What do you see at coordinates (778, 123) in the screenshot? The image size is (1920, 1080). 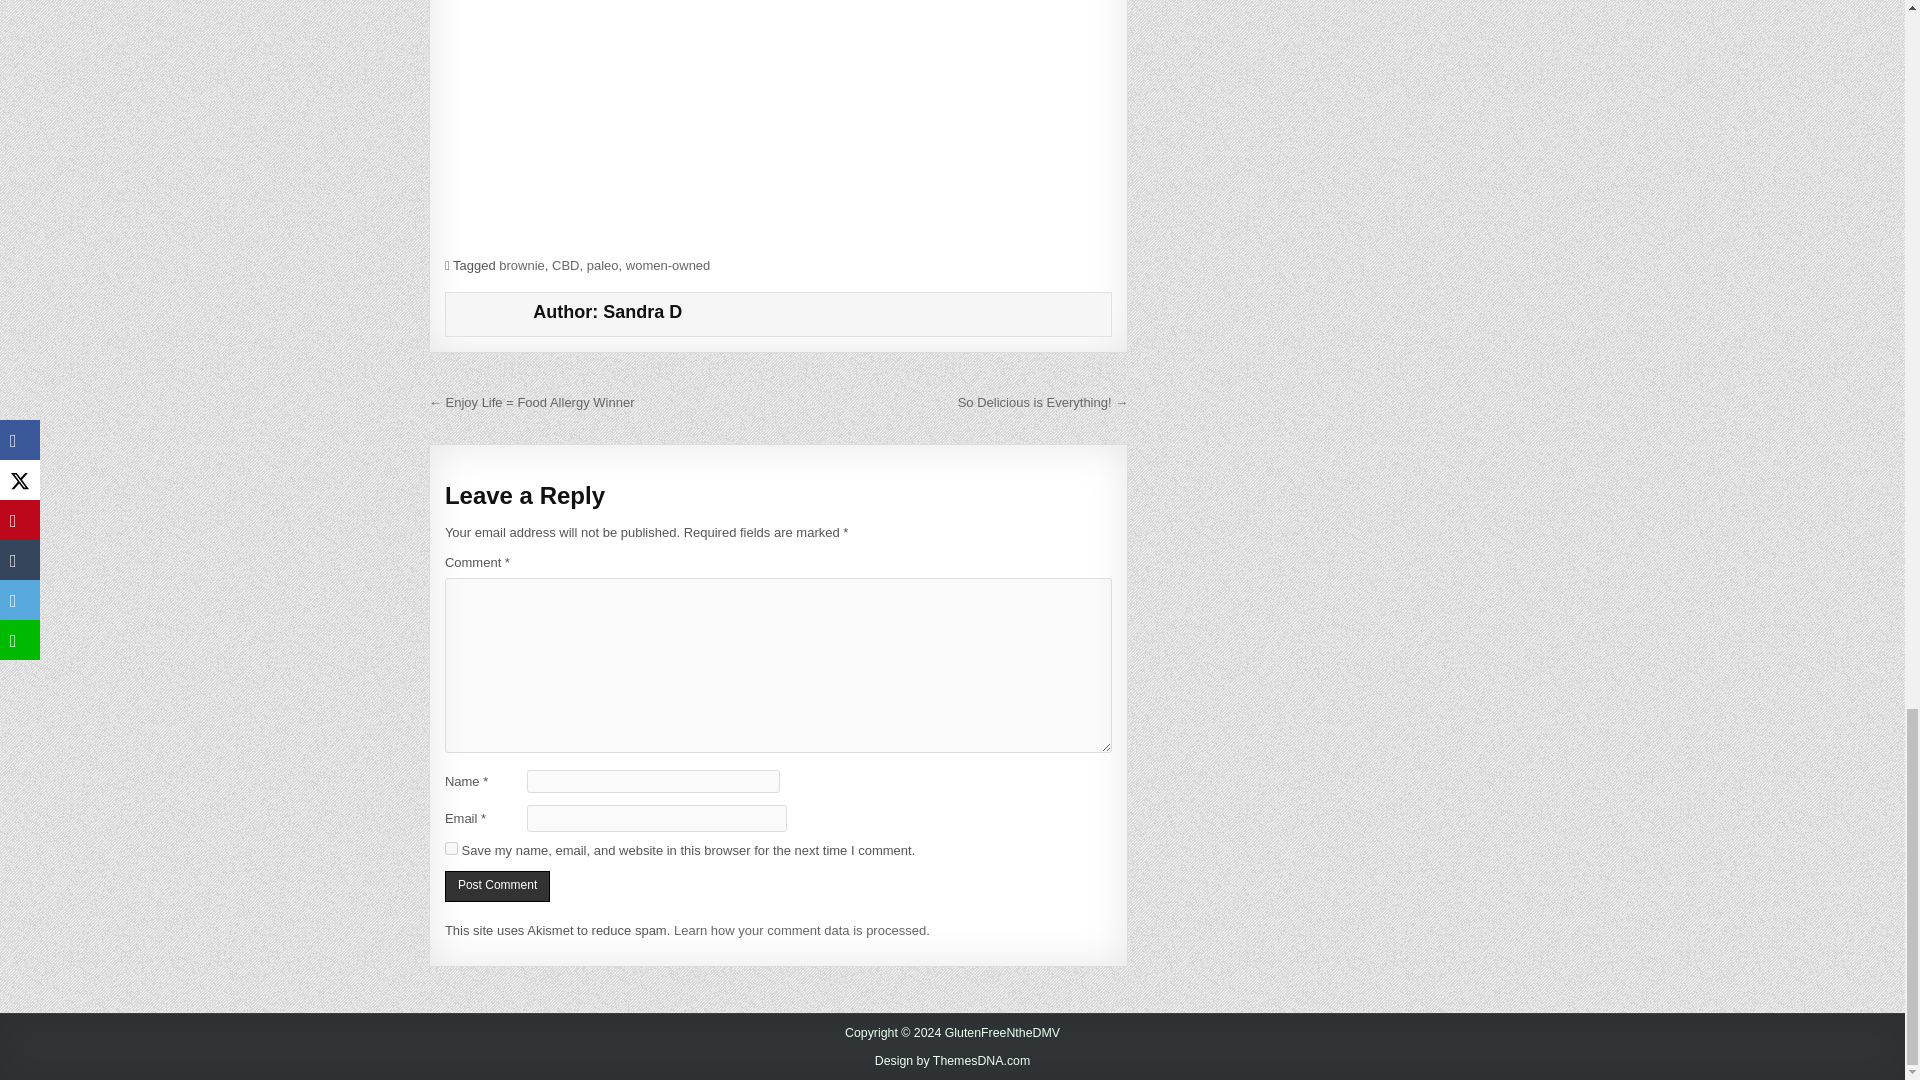 I see `Base Culture - Our Story` at bounding box center [778, 123].